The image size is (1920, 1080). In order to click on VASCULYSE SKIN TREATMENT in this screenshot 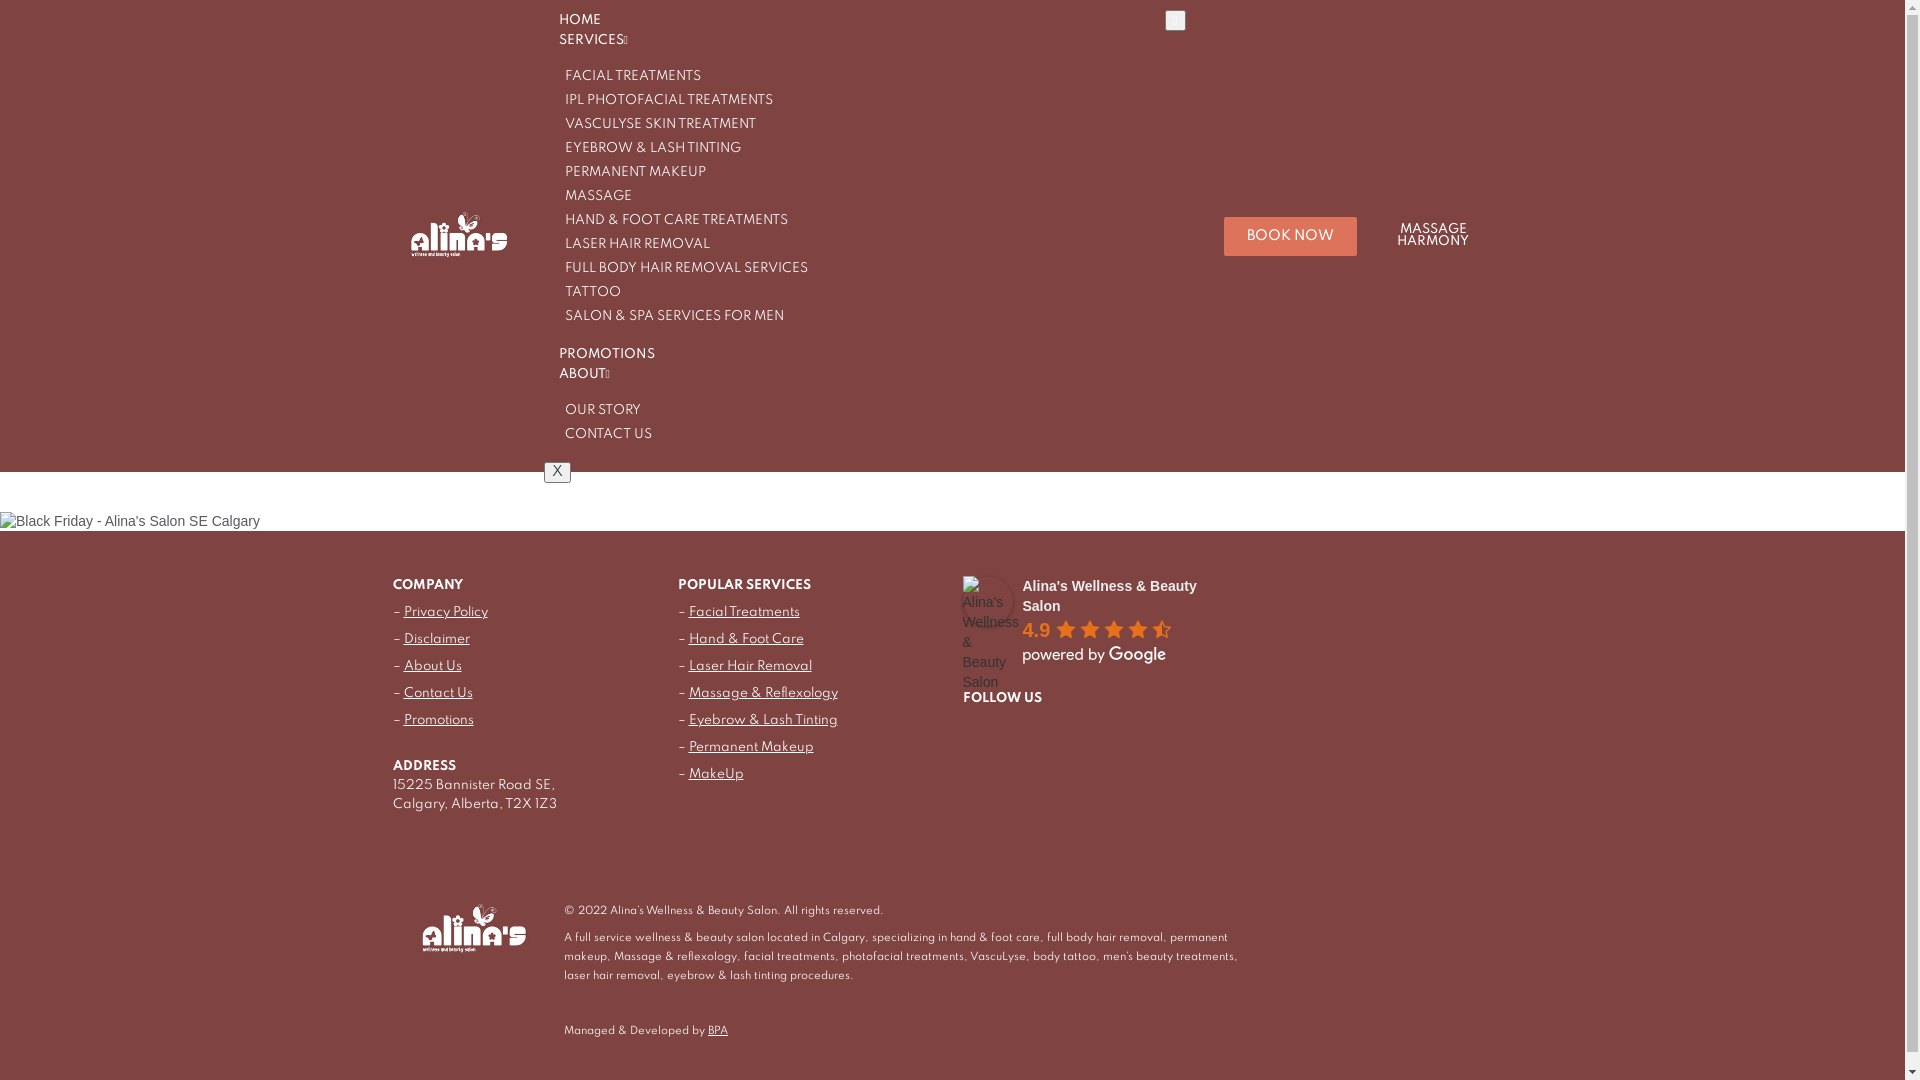, I will do `click(656, 124)`.